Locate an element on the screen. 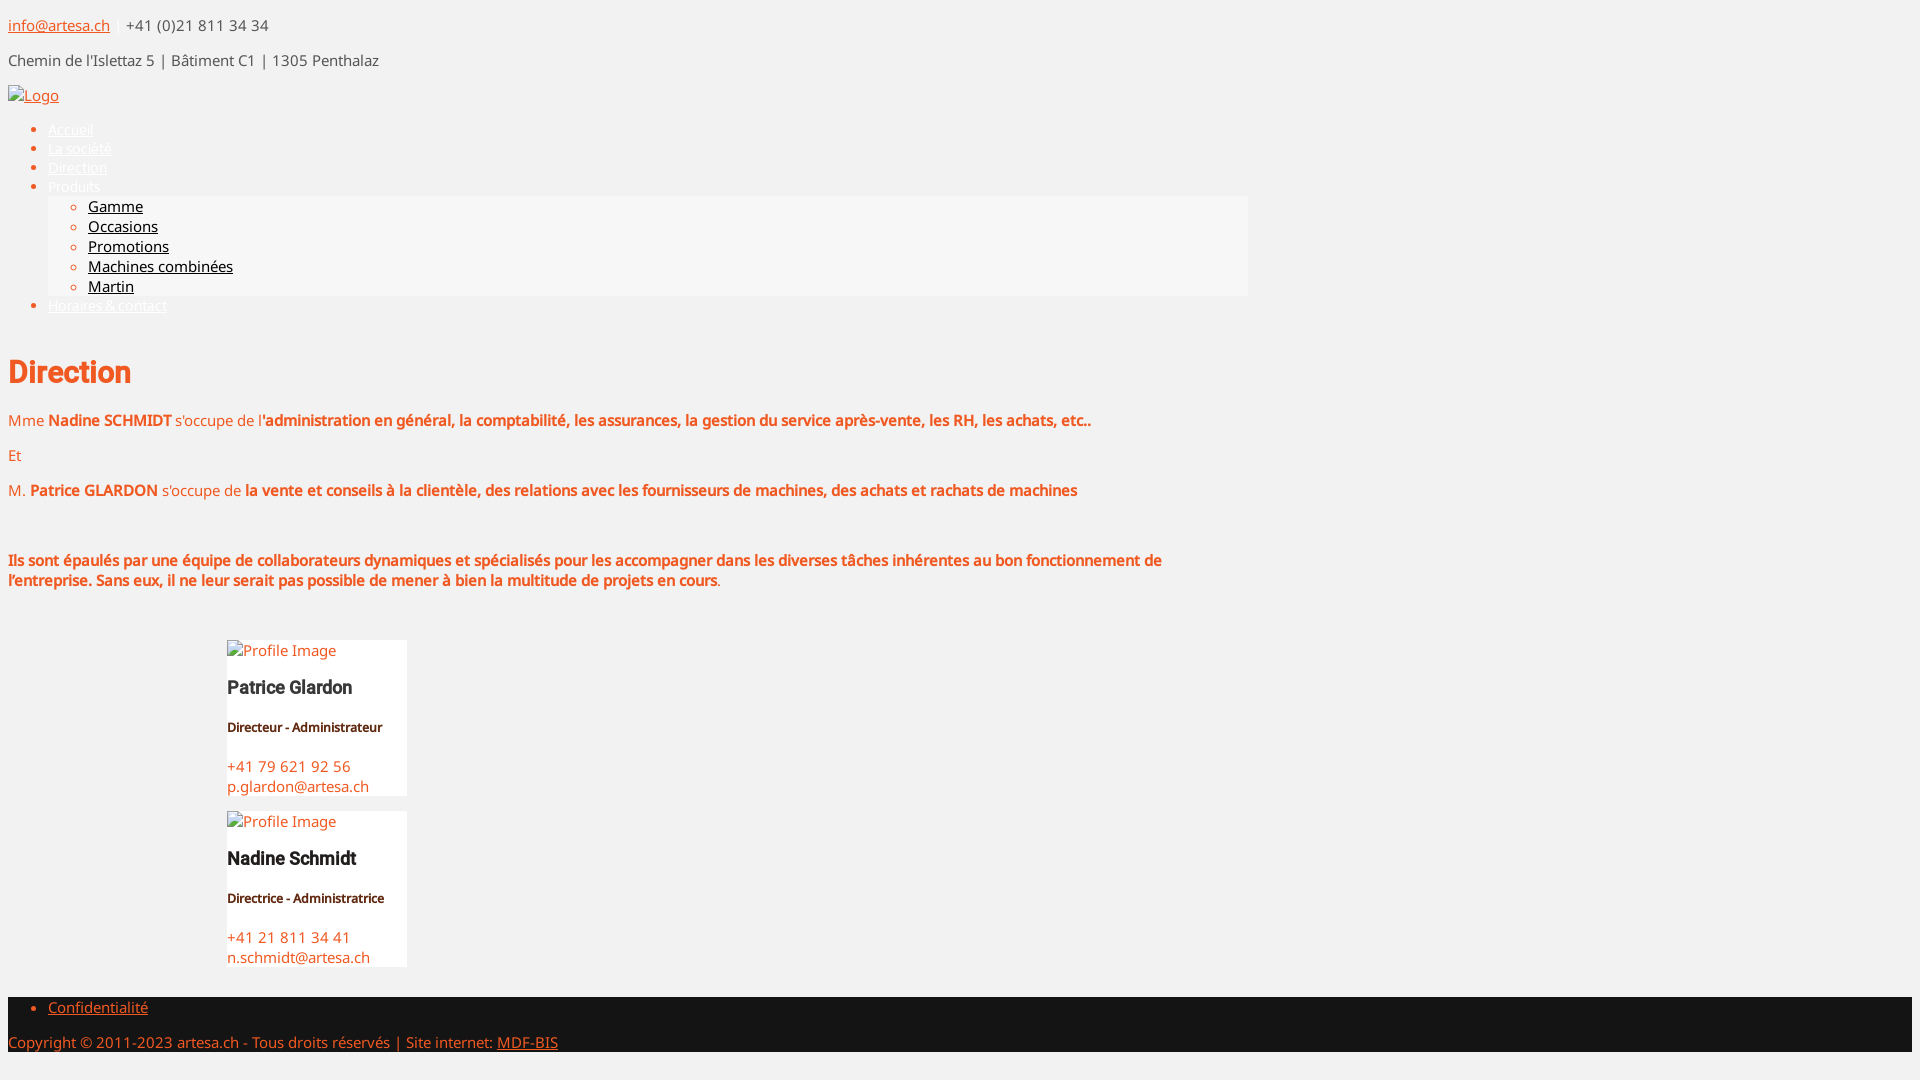 The height and width of the screenshot is (1080, 1920). Produits is located at coordinates (74, 186).